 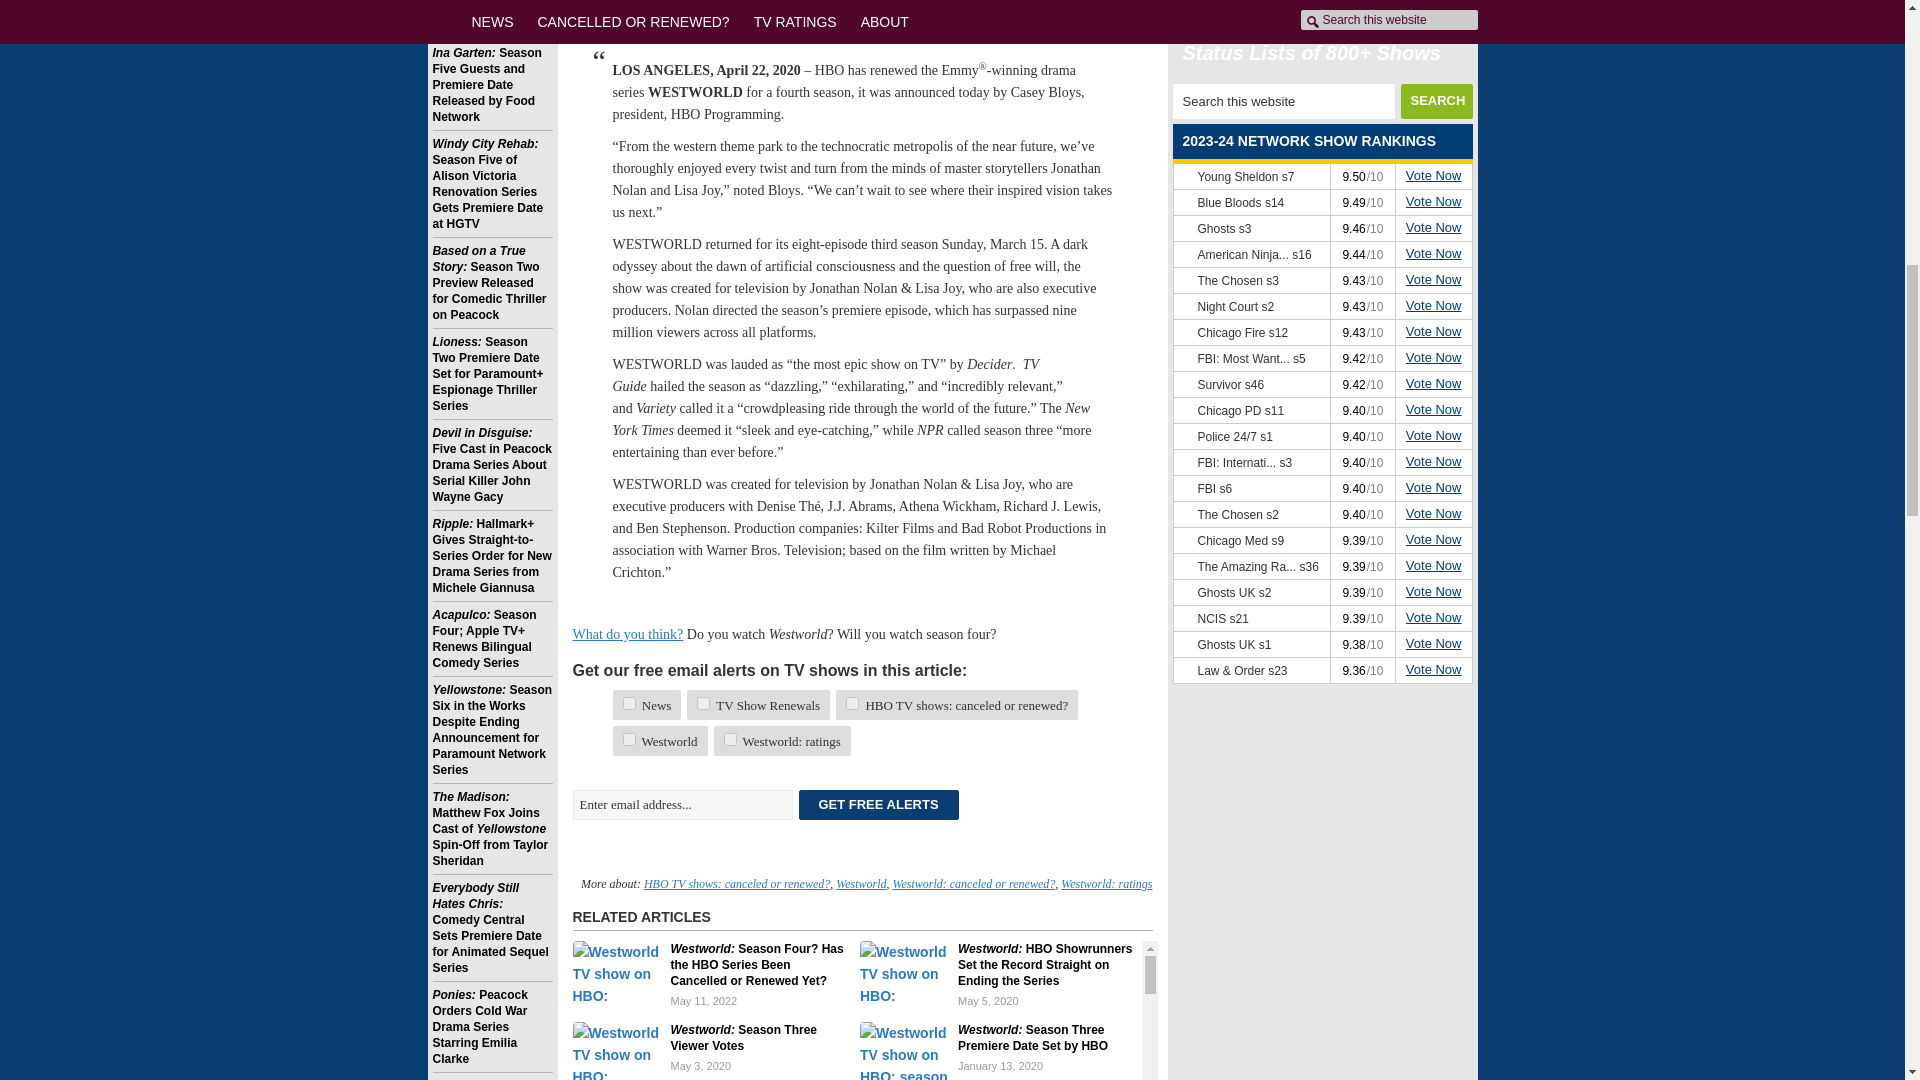 What do you see at coordinates (878, 804) in the screenshot?
I see `GET FREE ALERTS` at bounding box center [878, 804].